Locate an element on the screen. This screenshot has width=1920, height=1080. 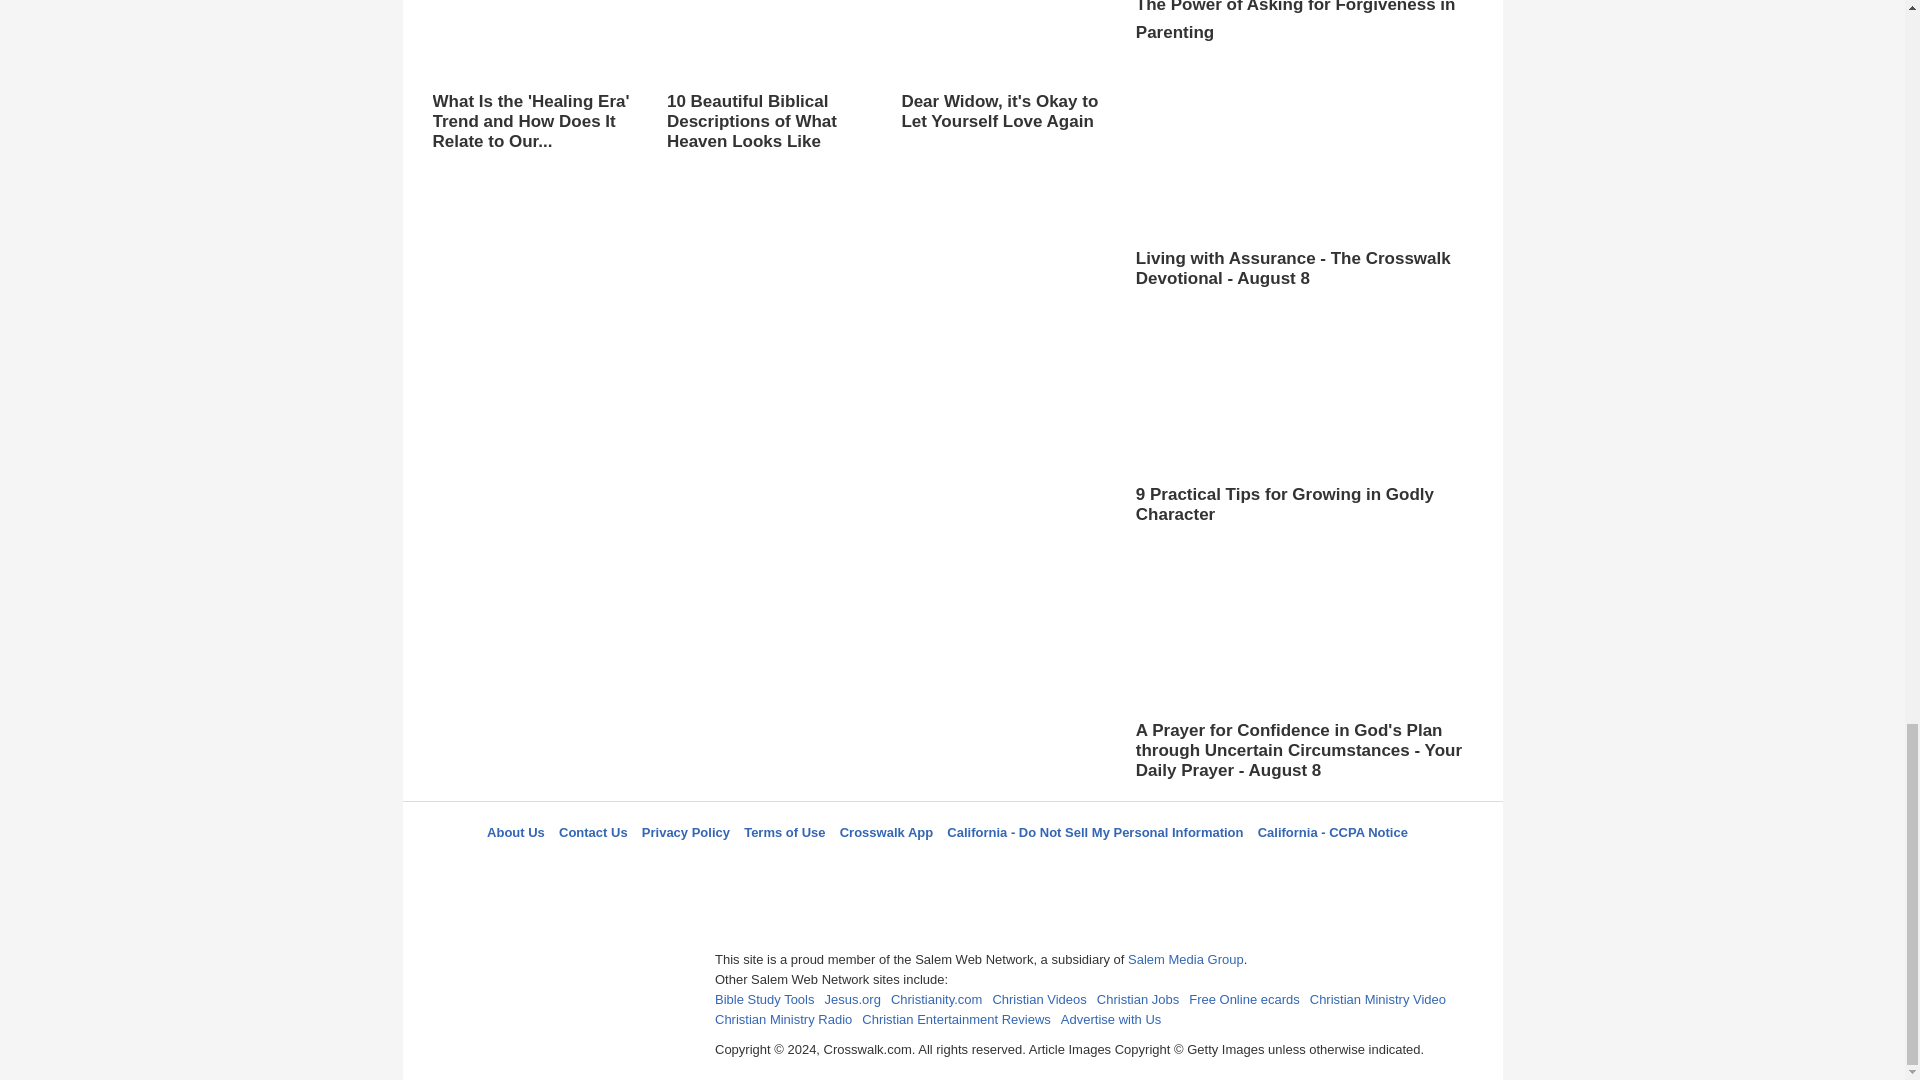
YouTube is located at coordinates (1049, 868).